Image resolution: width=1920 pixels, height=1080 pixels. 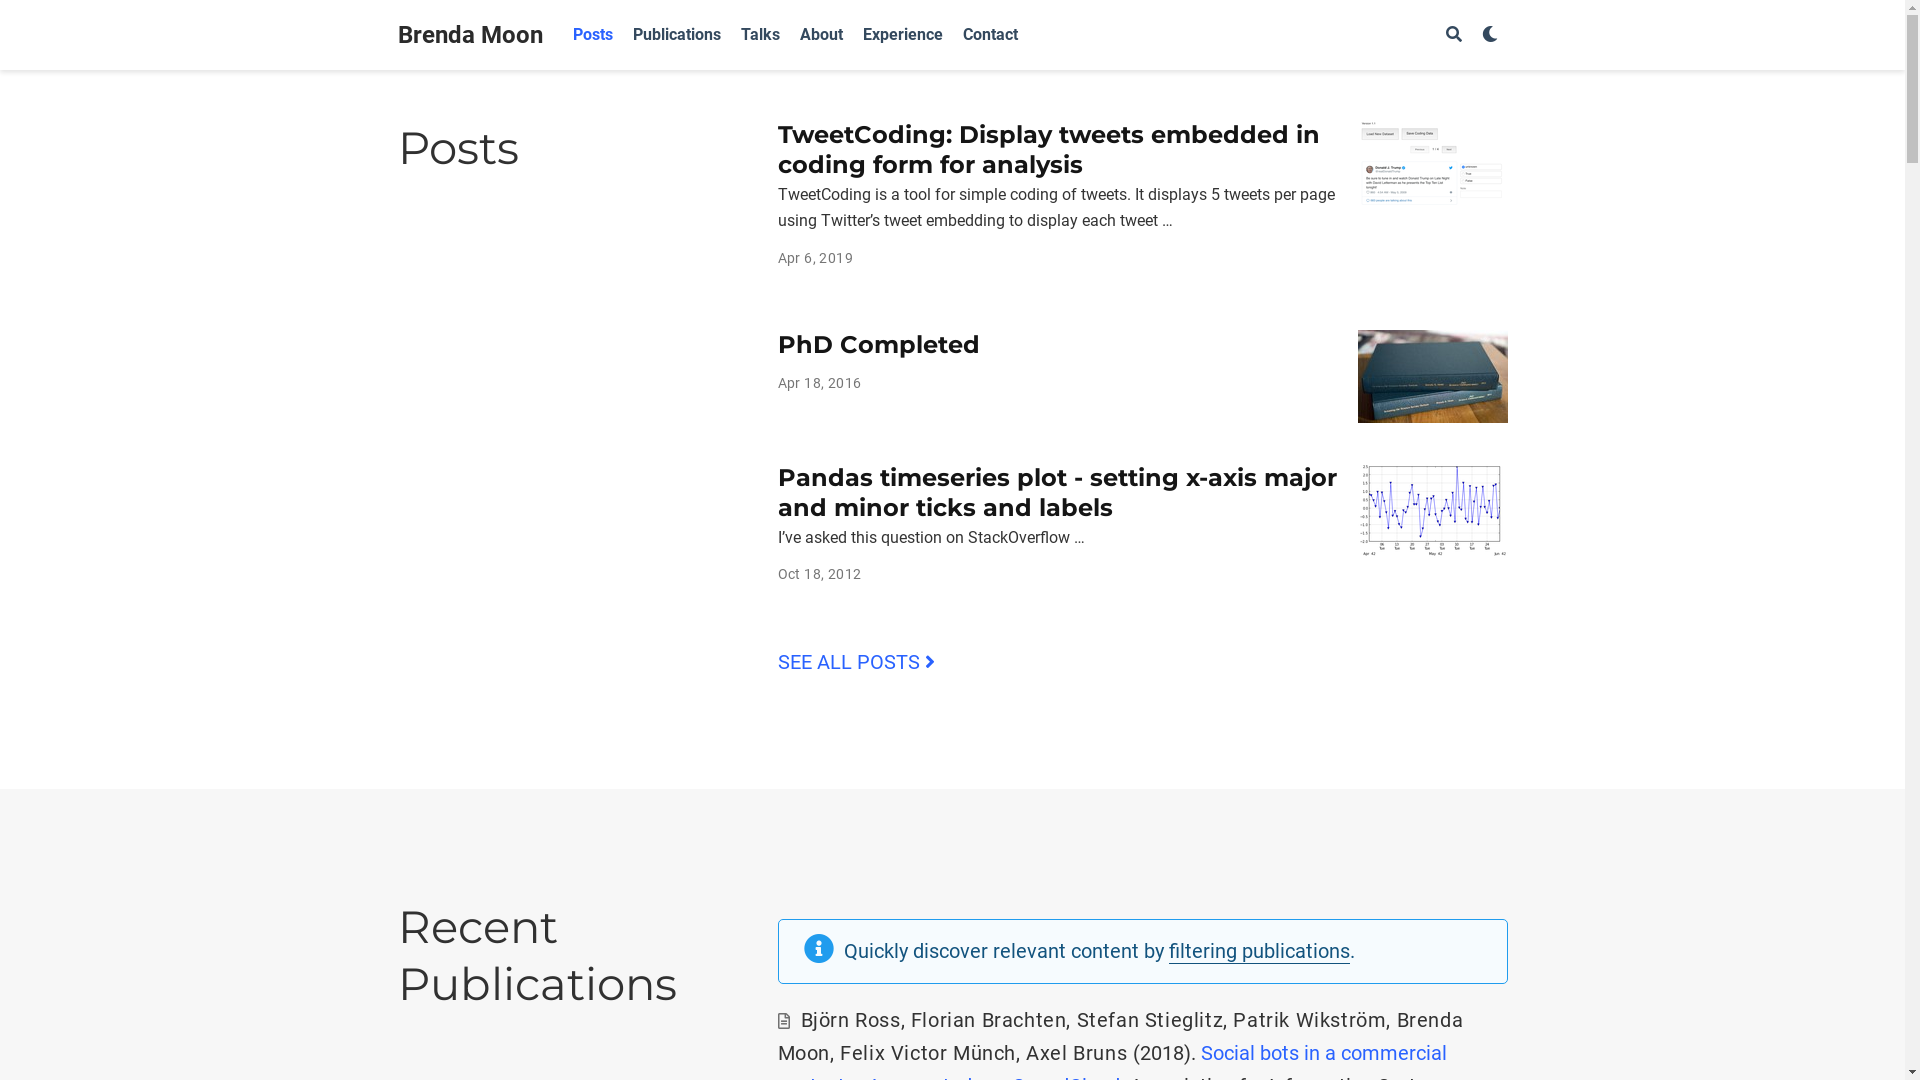 What do you see at coordinates (1150, 1020) in the screenshot?
I see `Stefan Stieglitz` at bounding box center [1150, 1020].